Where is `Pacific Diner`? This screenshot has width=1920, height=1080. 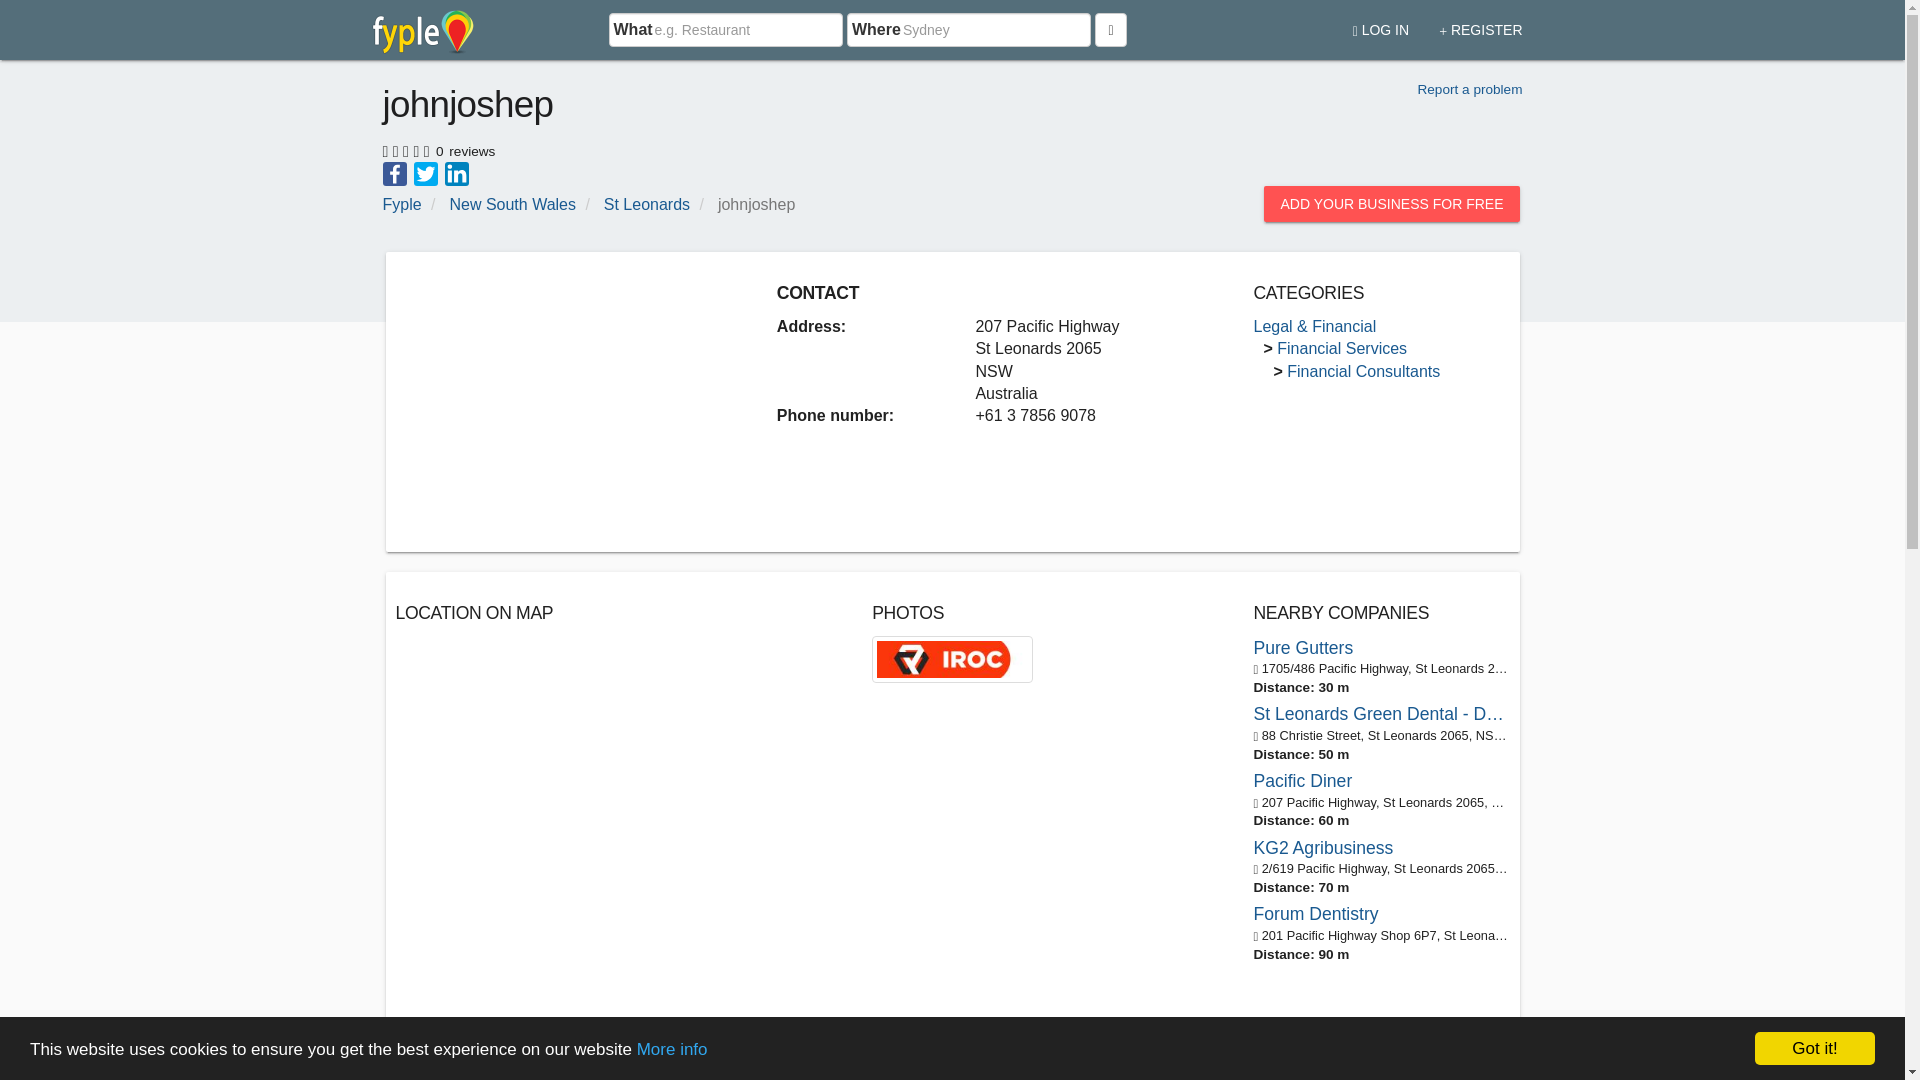
Pacific Diner is located at coordinates (1381, 780).